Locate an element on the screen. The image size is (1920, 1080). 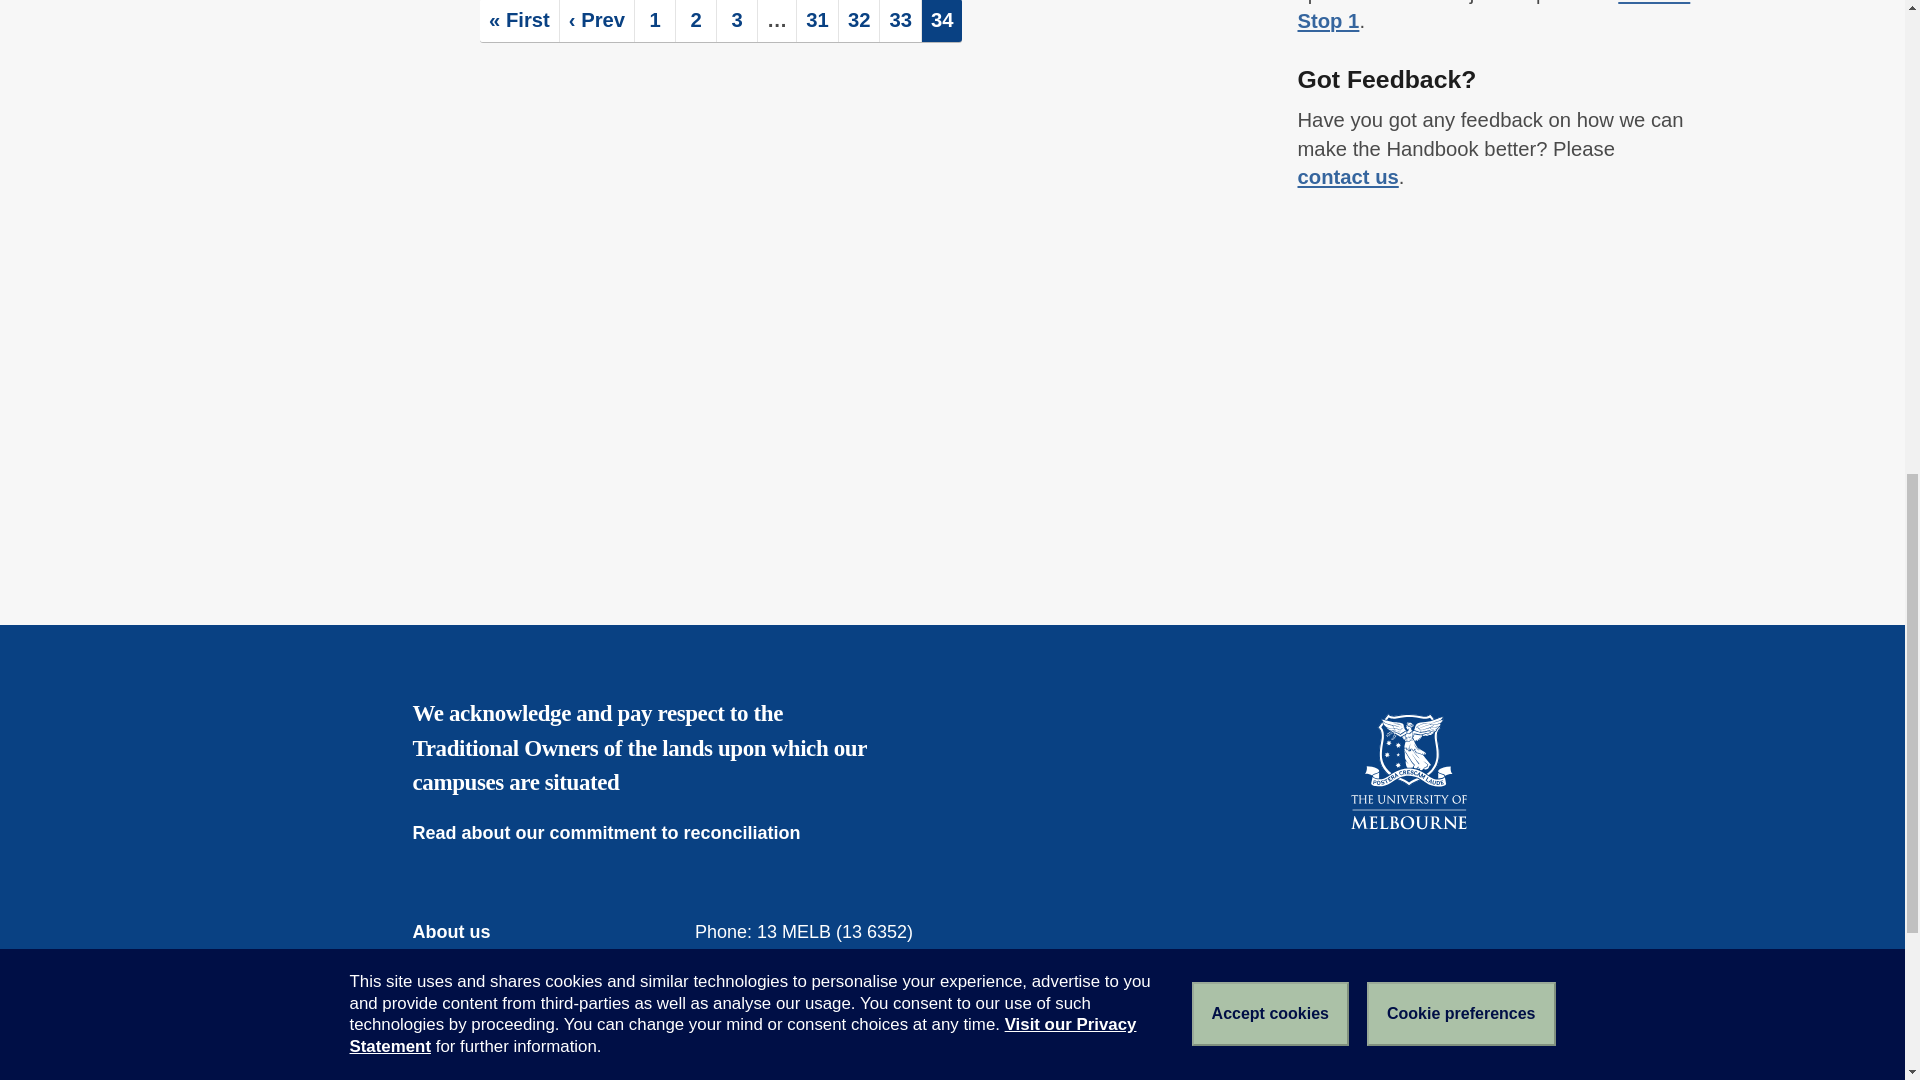
3 is located at coordinates (736, 21).